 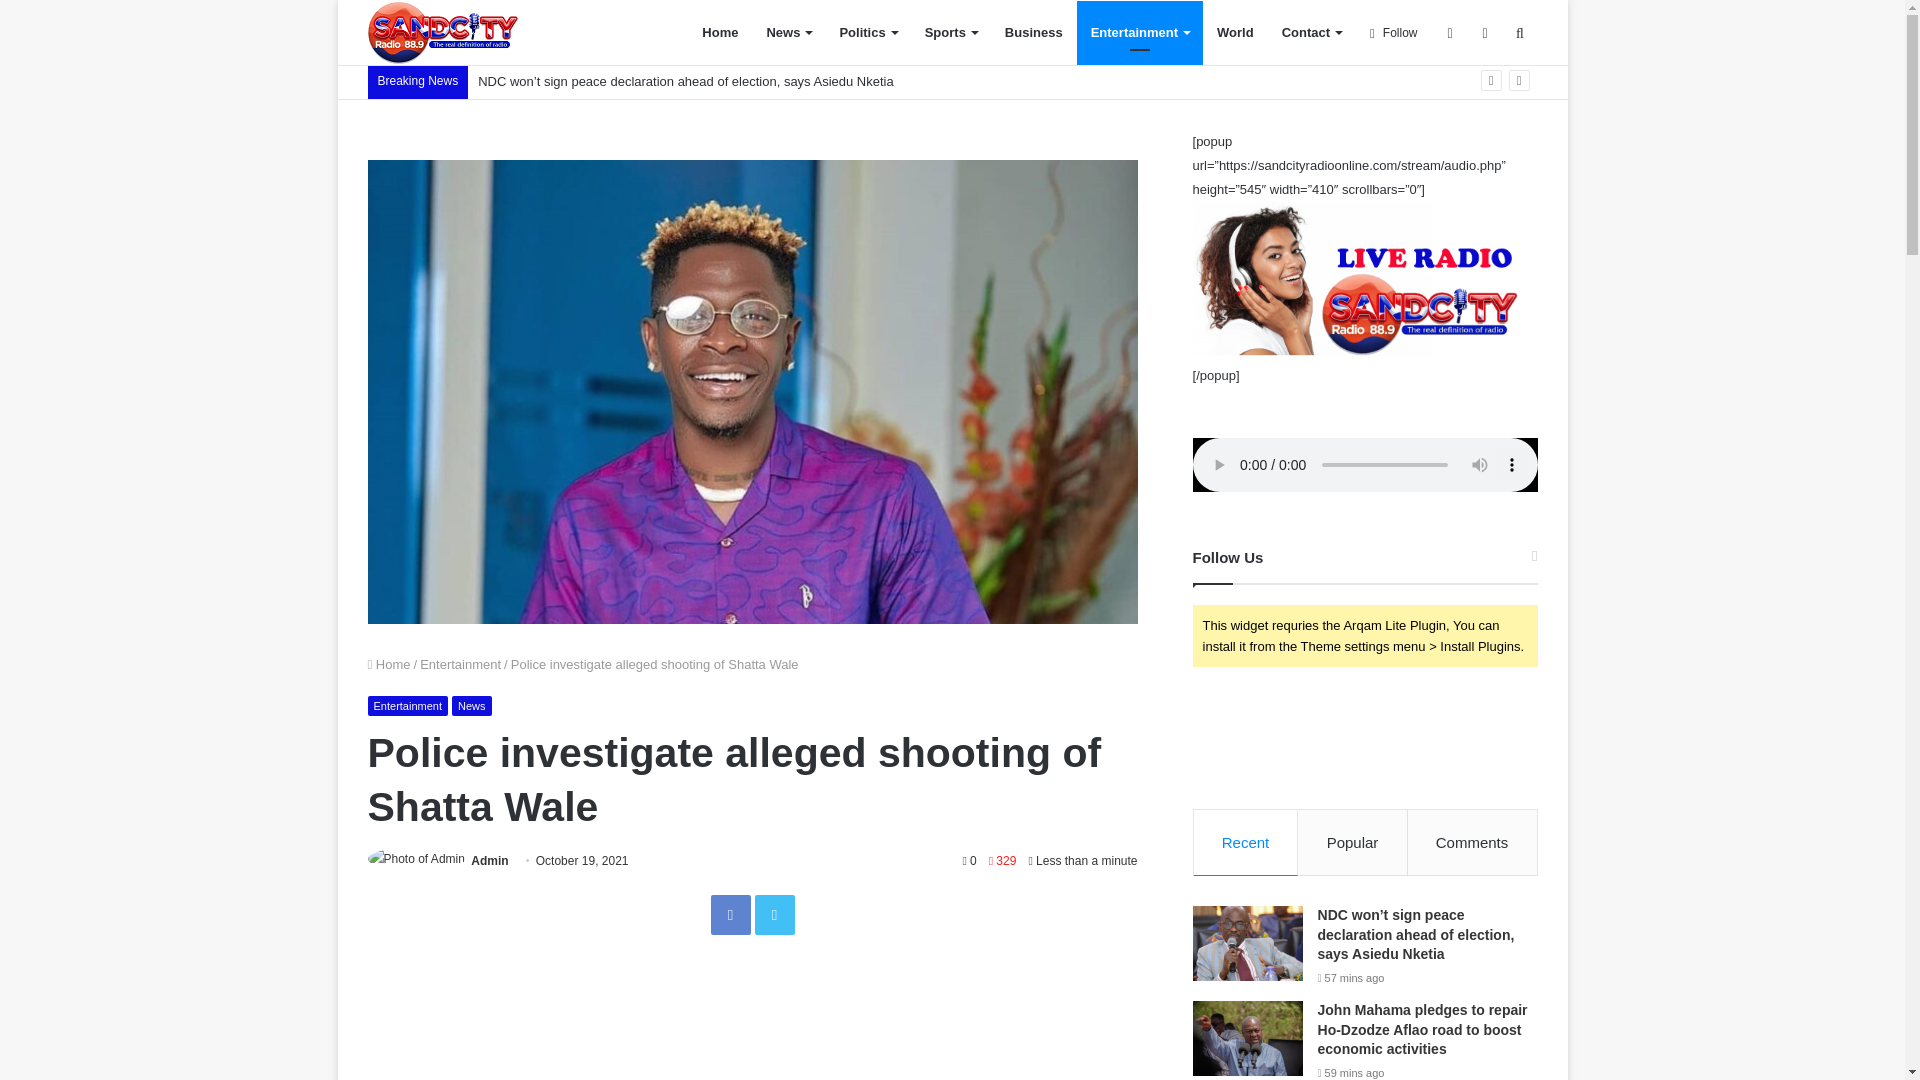 I want to click on Sports, so click(x=950, y=32).